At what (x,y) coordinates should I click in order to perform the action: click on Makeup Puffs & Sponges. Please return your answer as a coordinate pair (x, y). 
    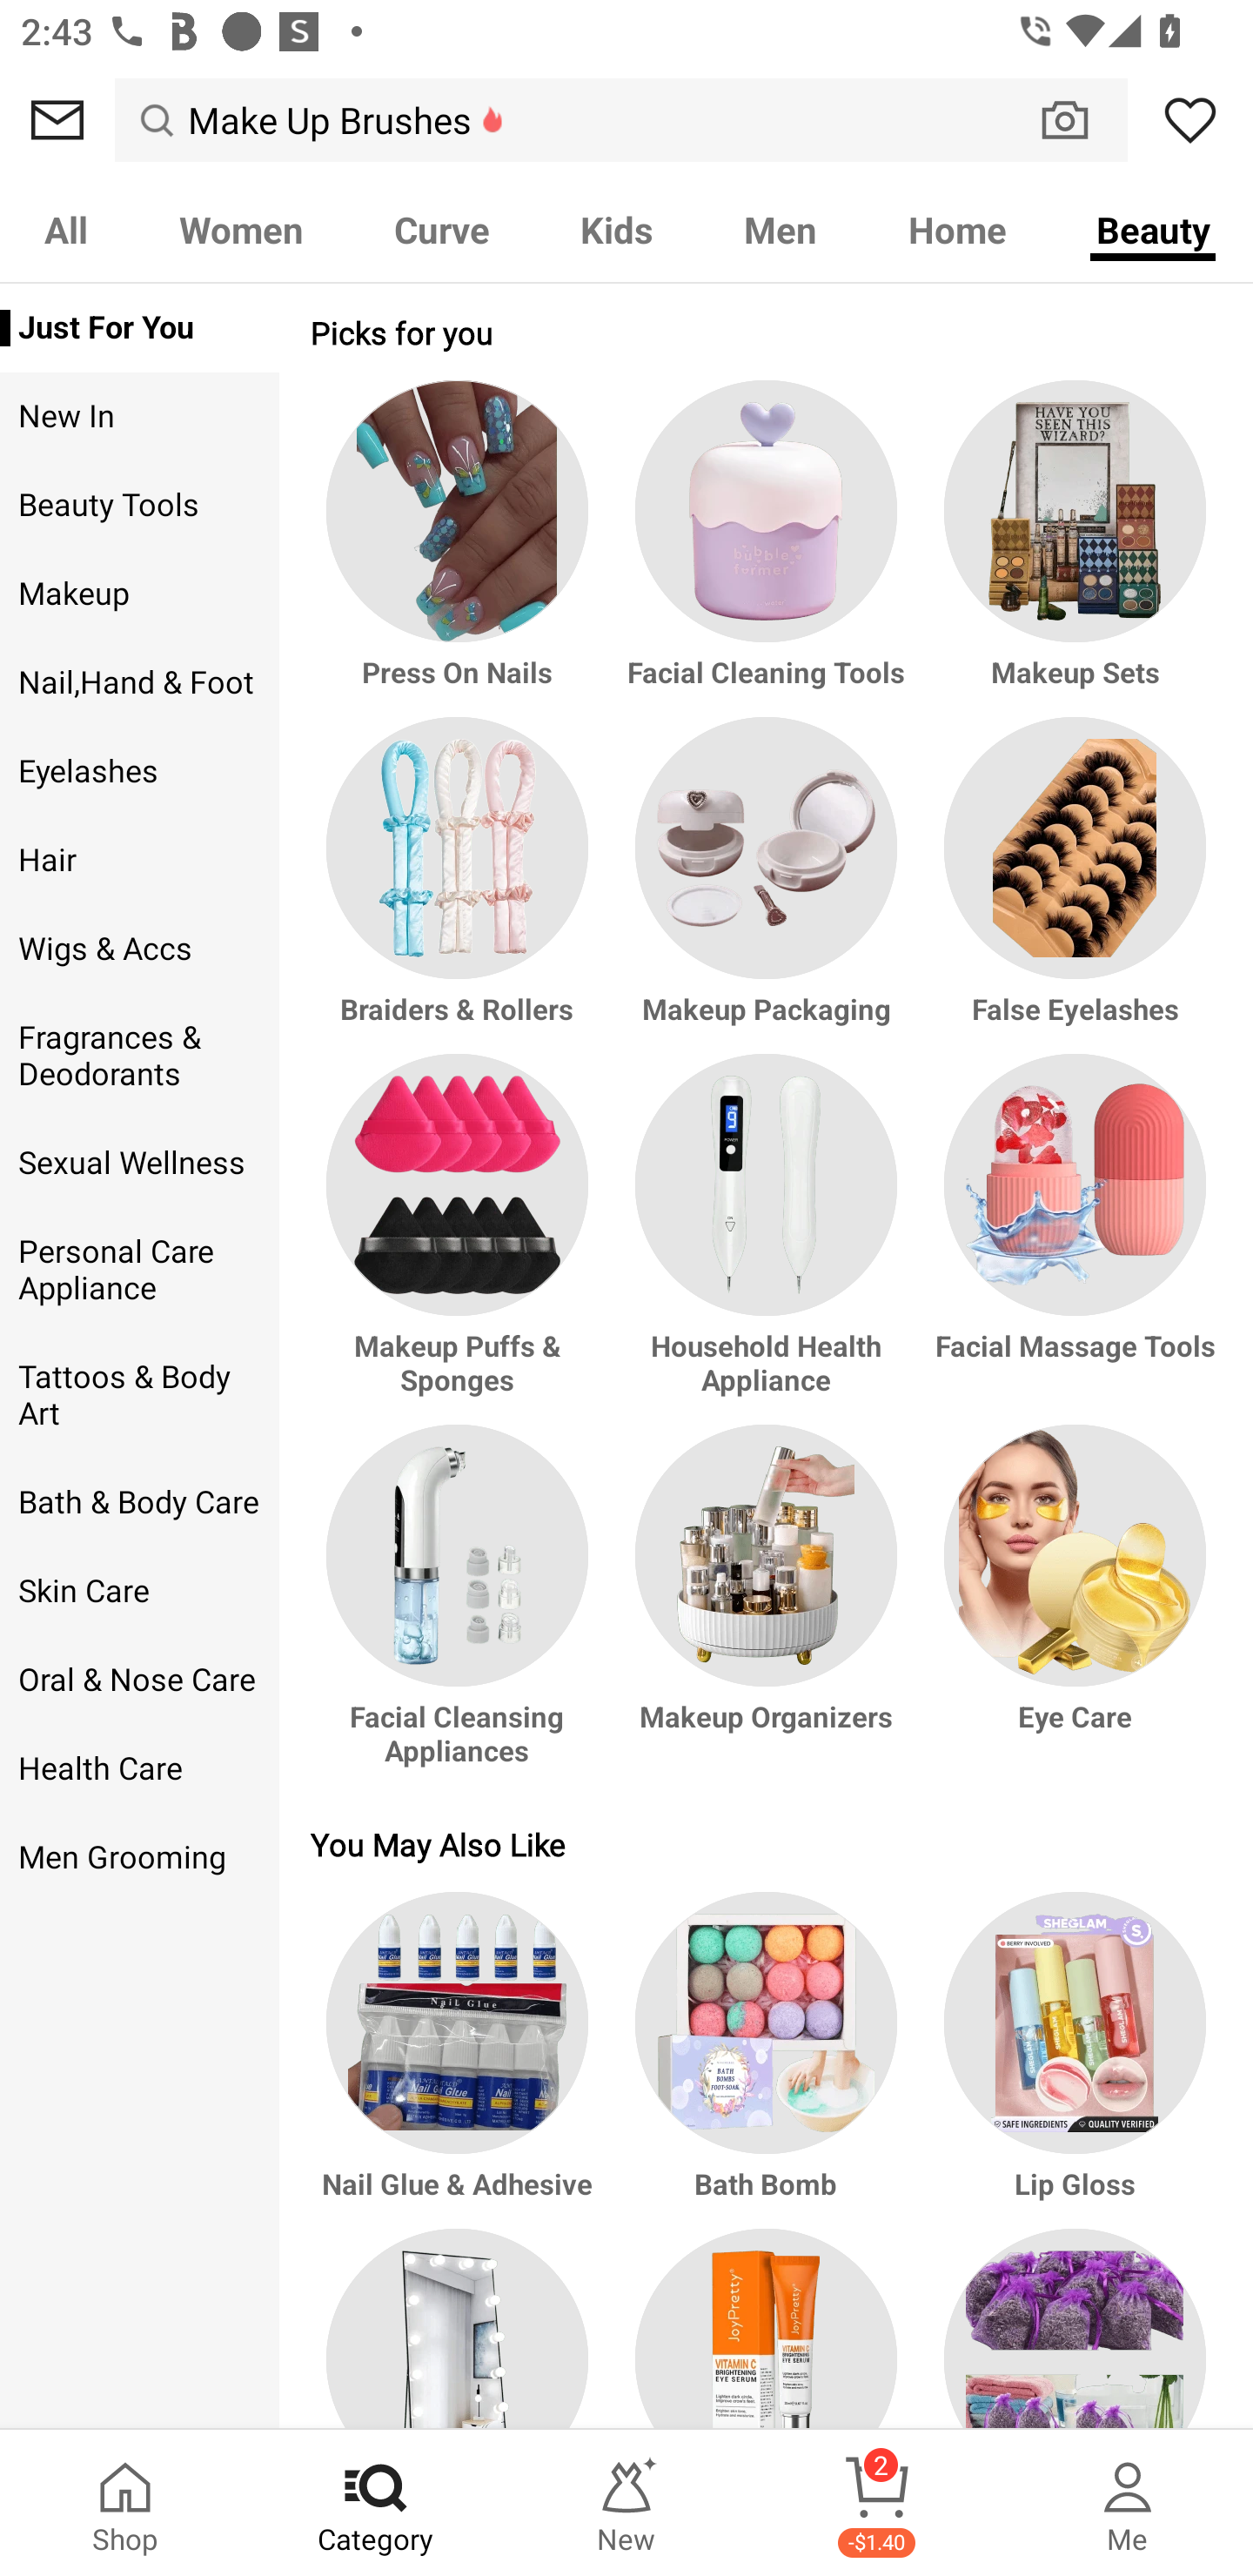
    Looking at the image, I should click on (462, 1238).